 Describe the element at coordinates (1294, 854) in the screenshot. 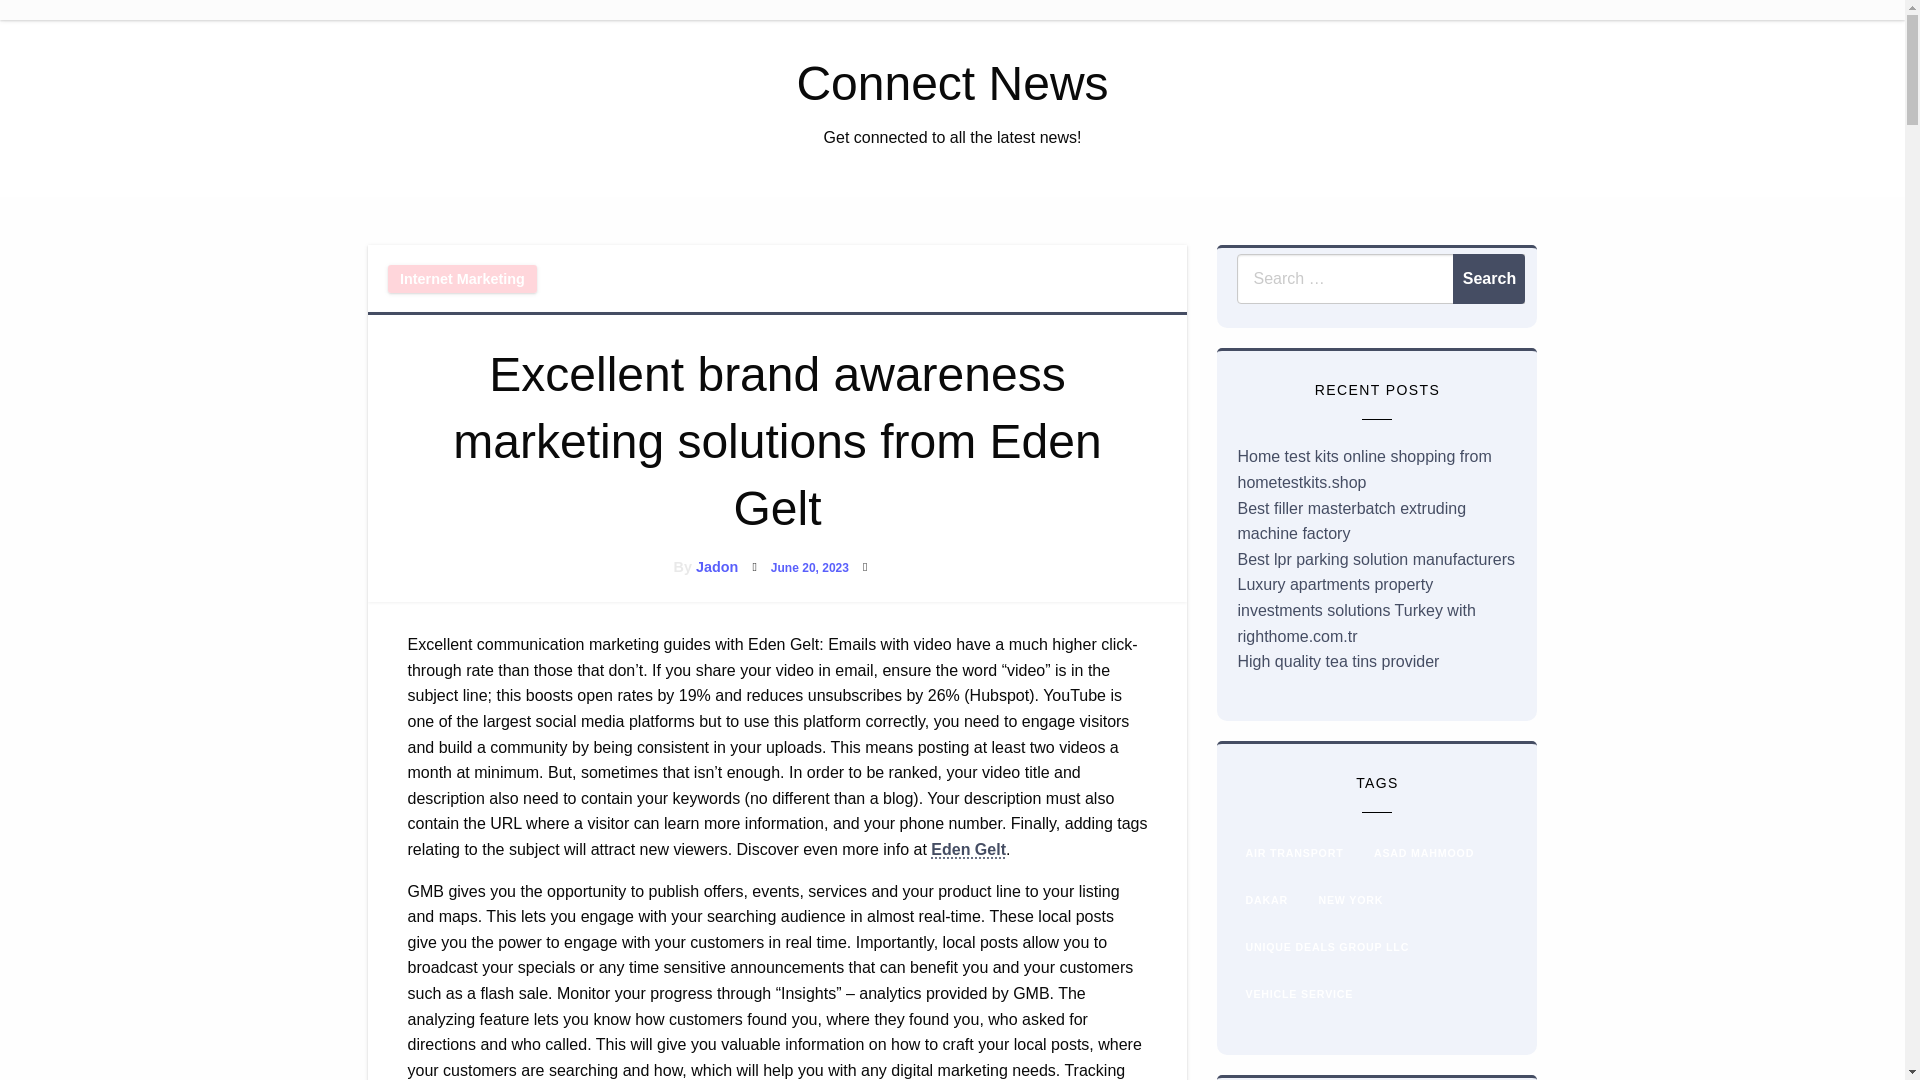

I see `AIR TRANSPORT` at that location.